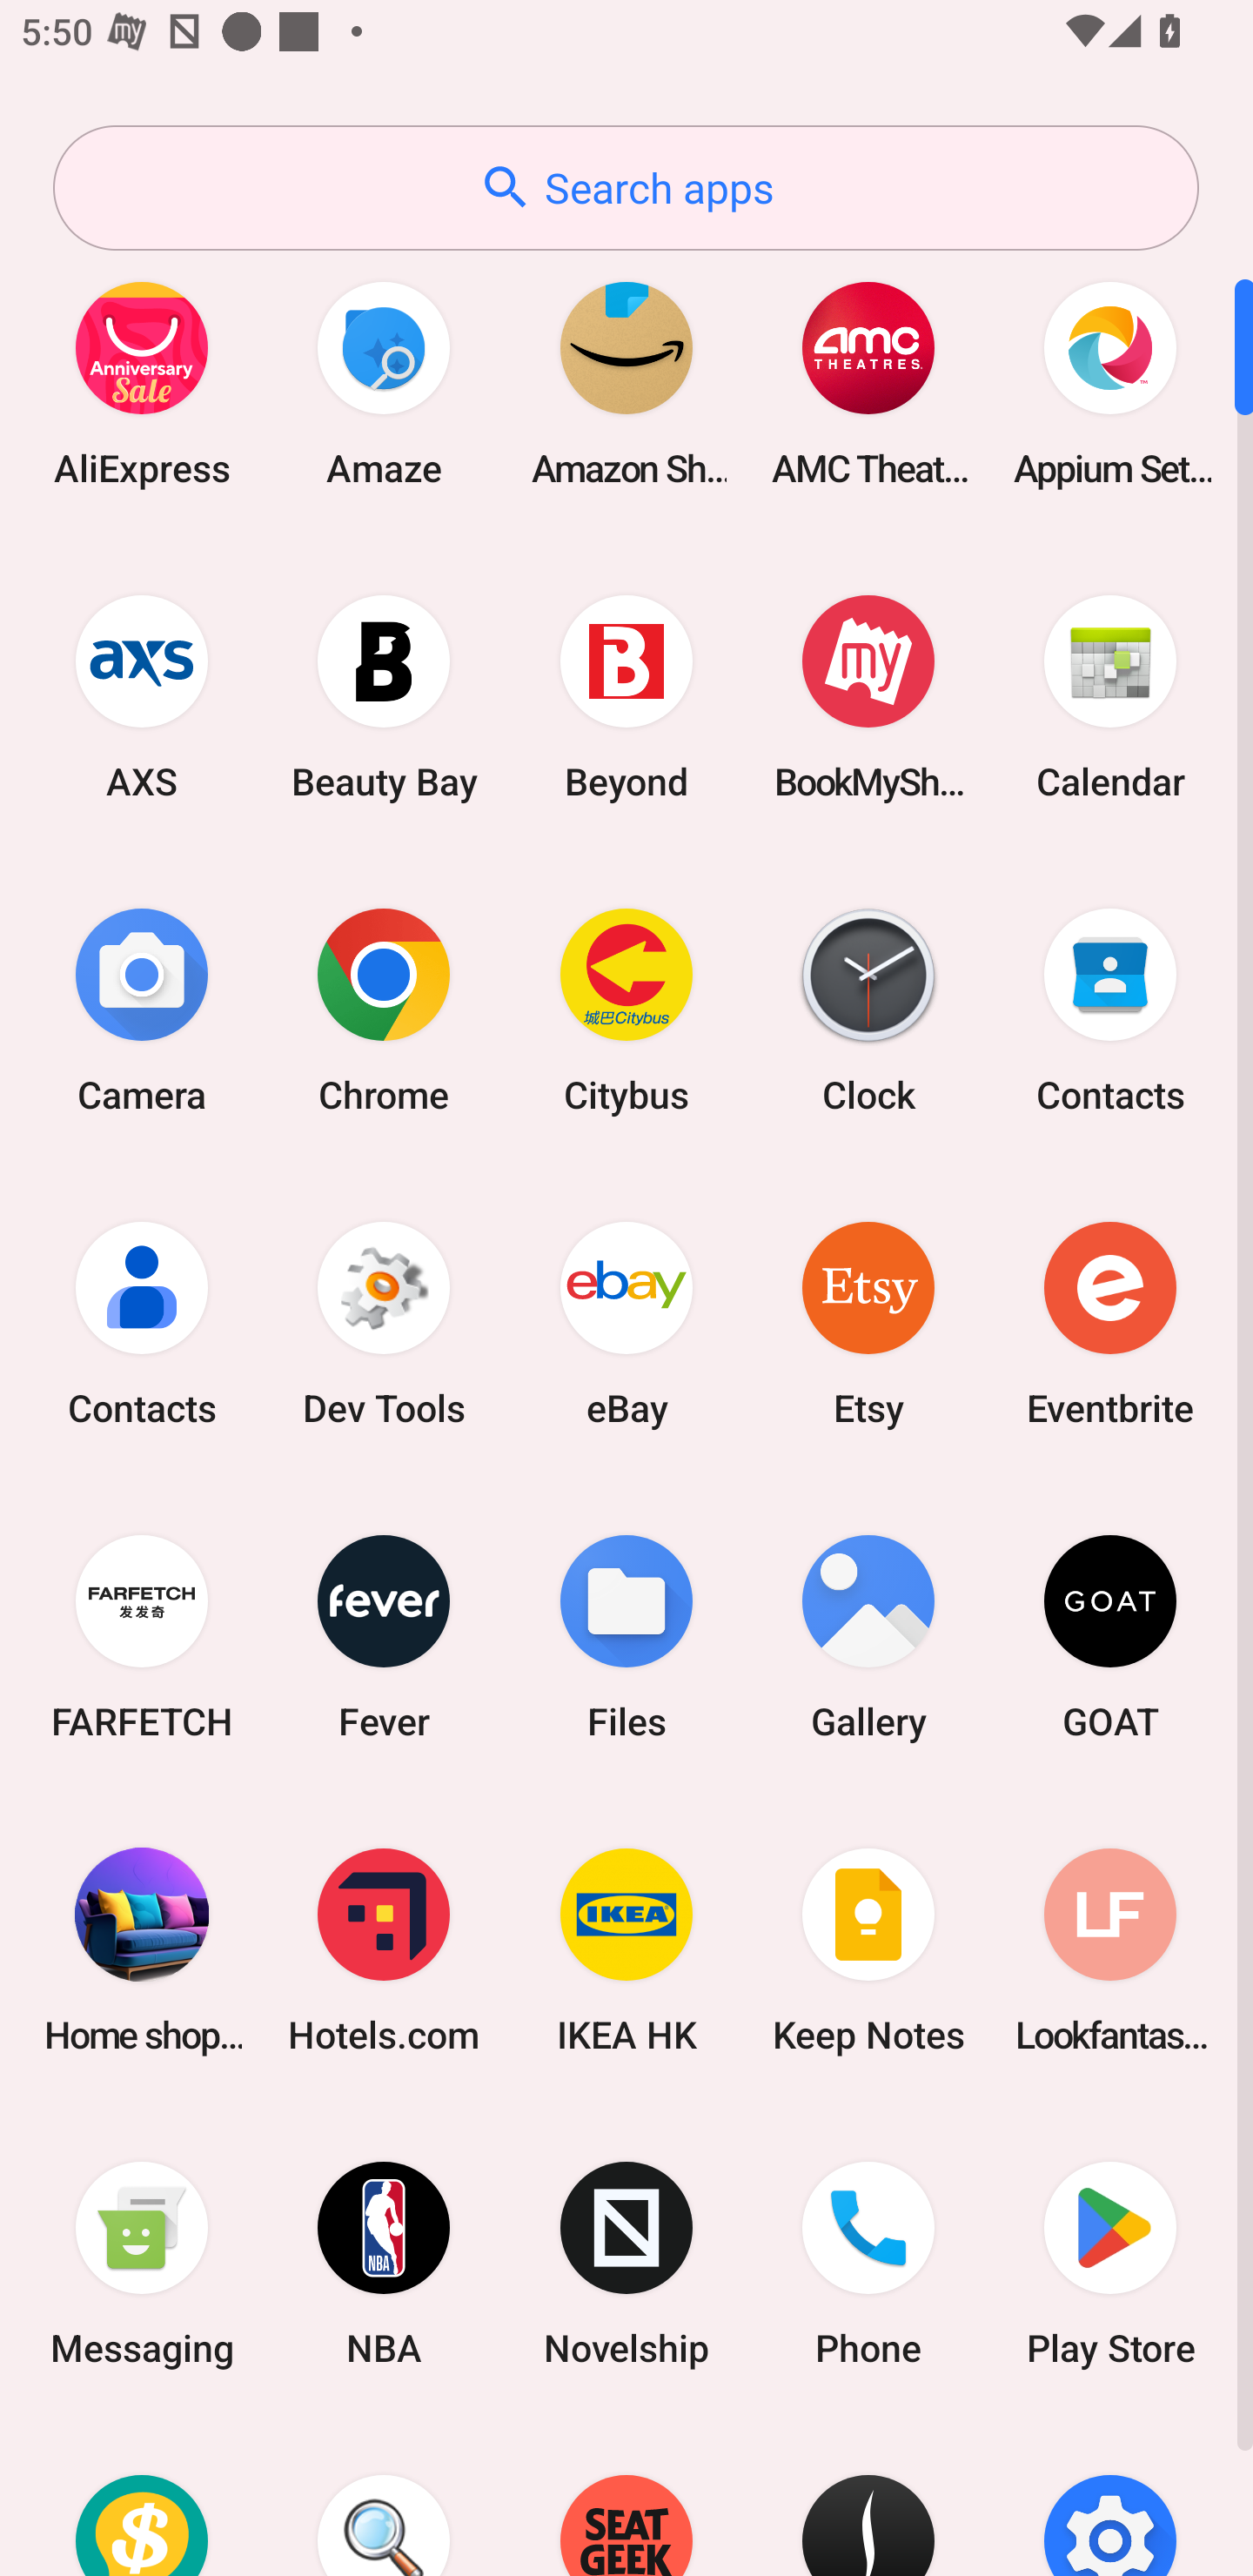  I want to click on Lookfantastic, so click(1110, 1949).